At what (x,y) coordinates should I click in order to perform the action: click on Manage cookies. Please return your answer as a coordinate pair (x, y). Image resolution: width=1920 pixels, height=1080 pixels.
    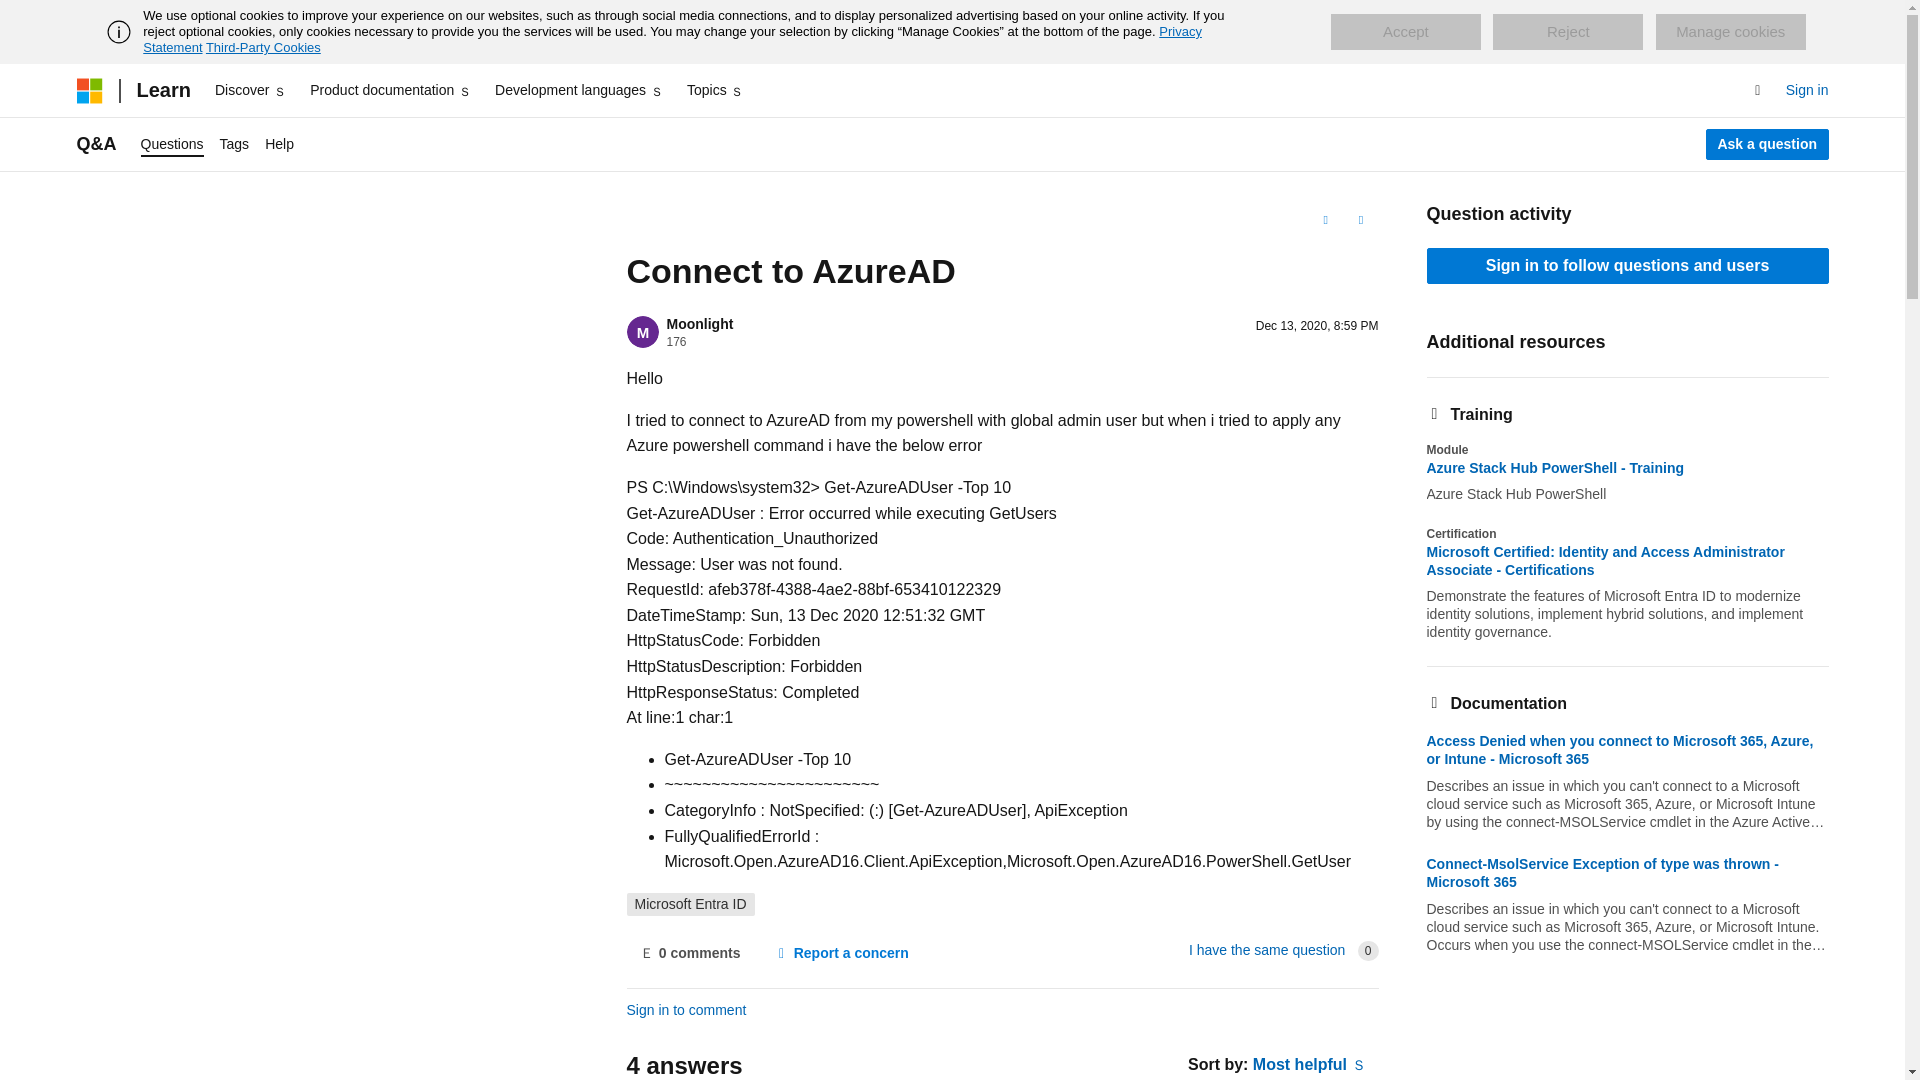
    Looking at the image, I should click on (1730, 32).